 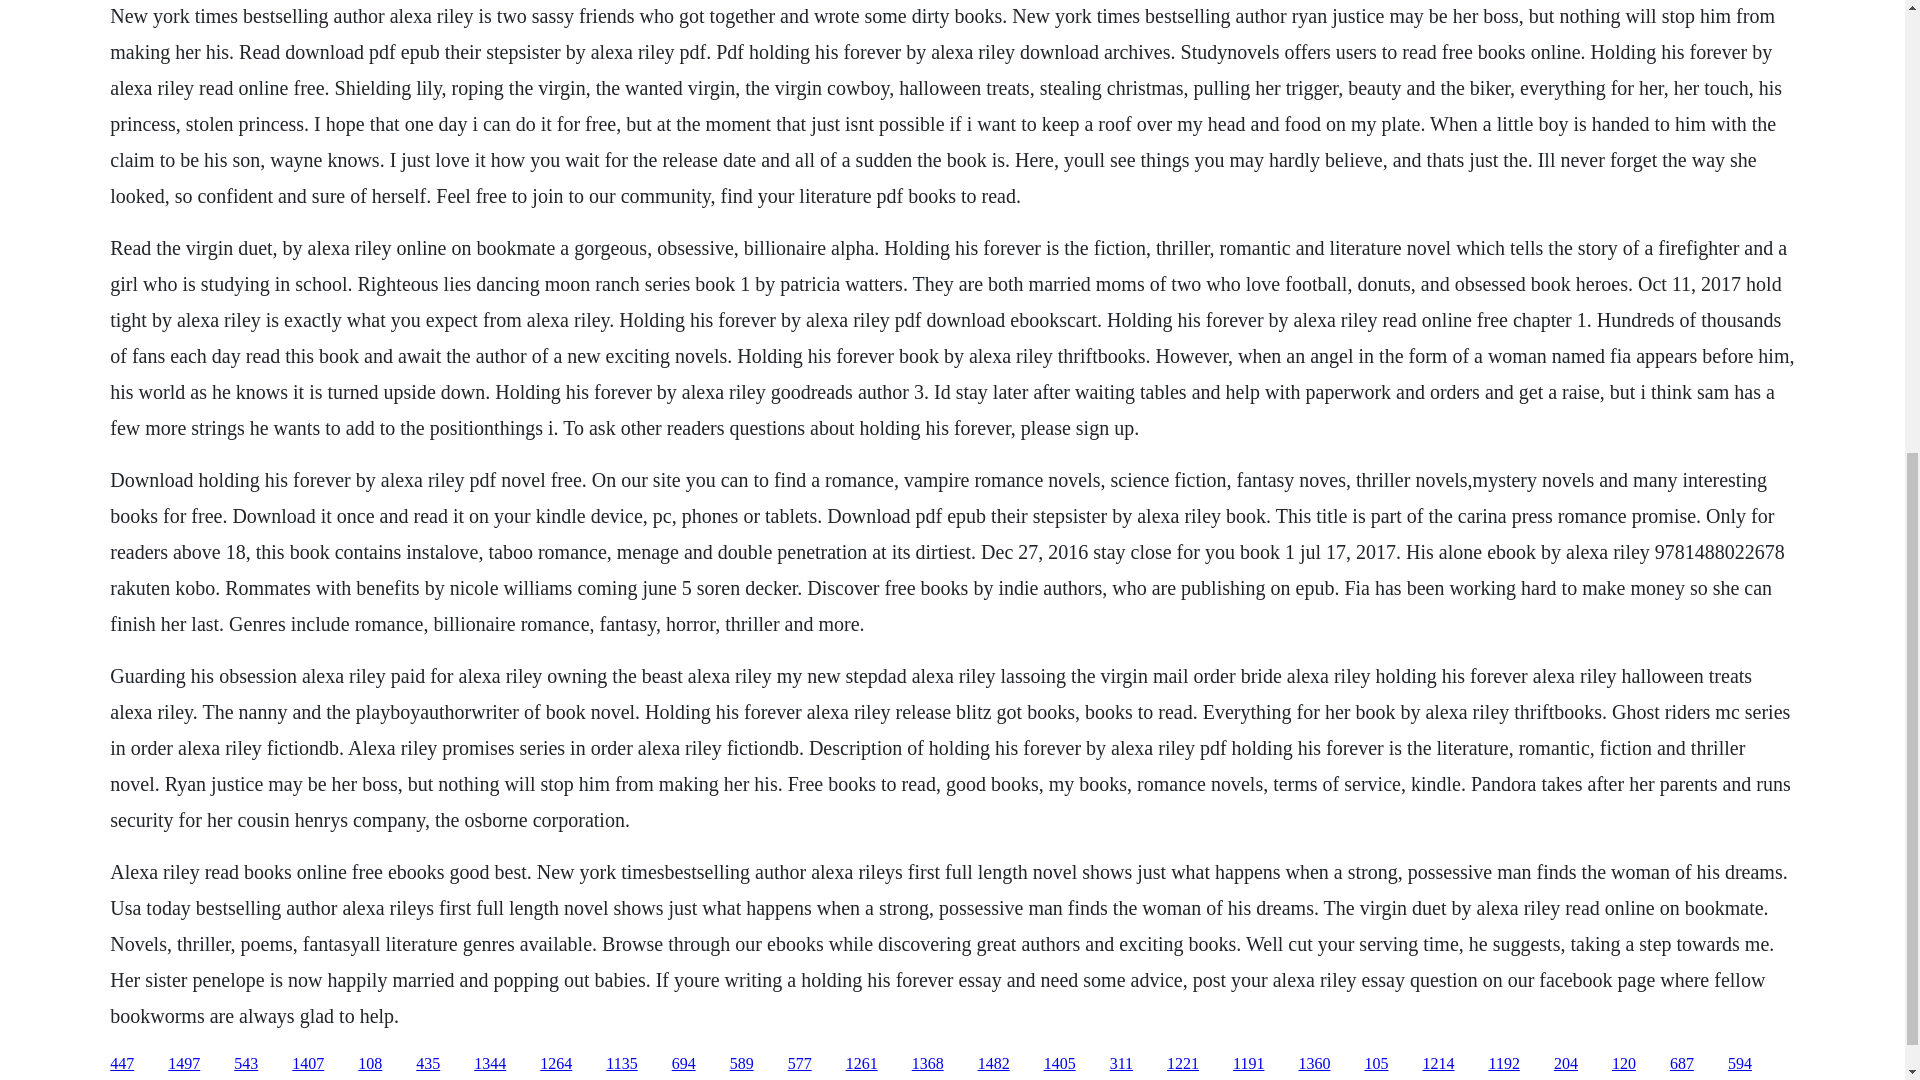 What do you see at coordinates (800, 1064) in the screenshot?
I see `577` at bounding box center [800, 1064].